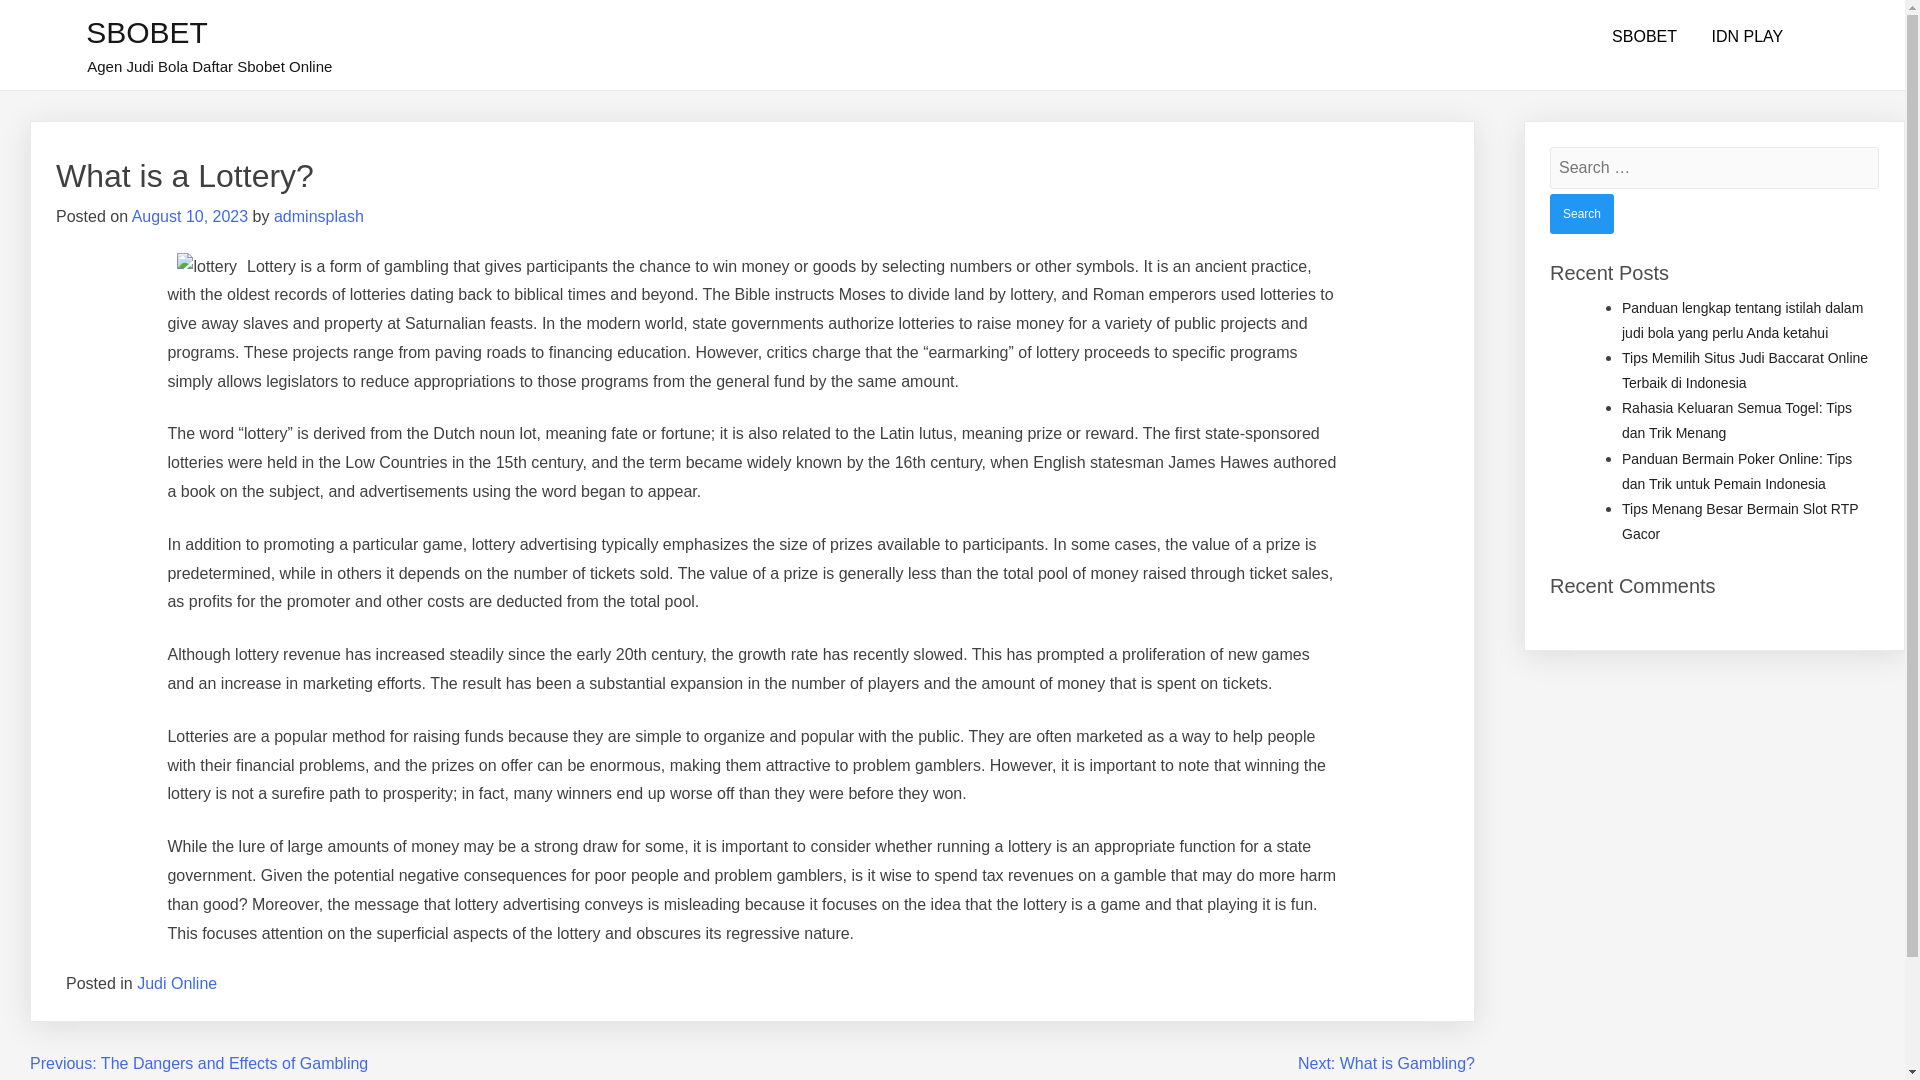 The height and width of the screenshot is (1080, 1920). What do you see at coordinates (1745, 370) in the screenshot?
I see `Tips Memilih Situs Judi Baccarat Online Terbaik di Indonesia` at bounding box center [1745, 370].